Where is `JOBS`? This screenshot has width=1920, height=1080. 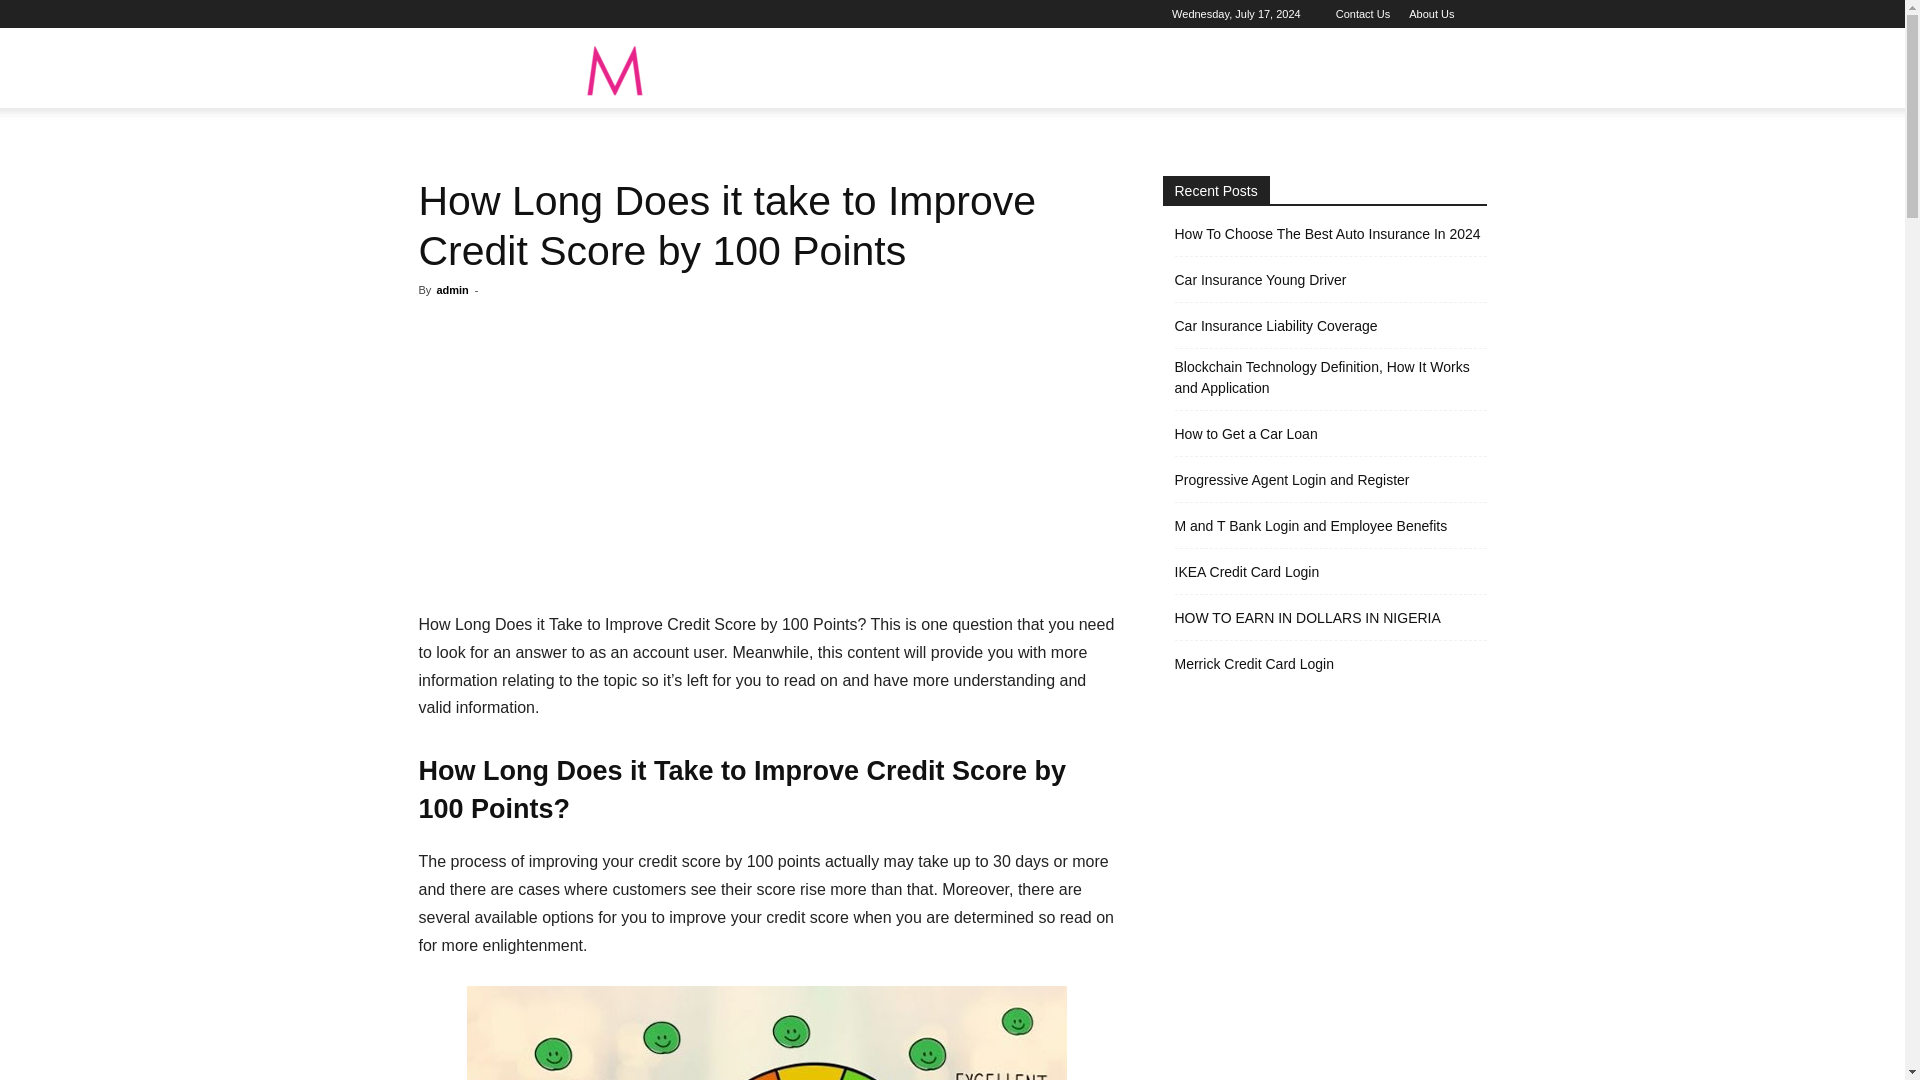 JOBS is located at coordinates (801, 68).